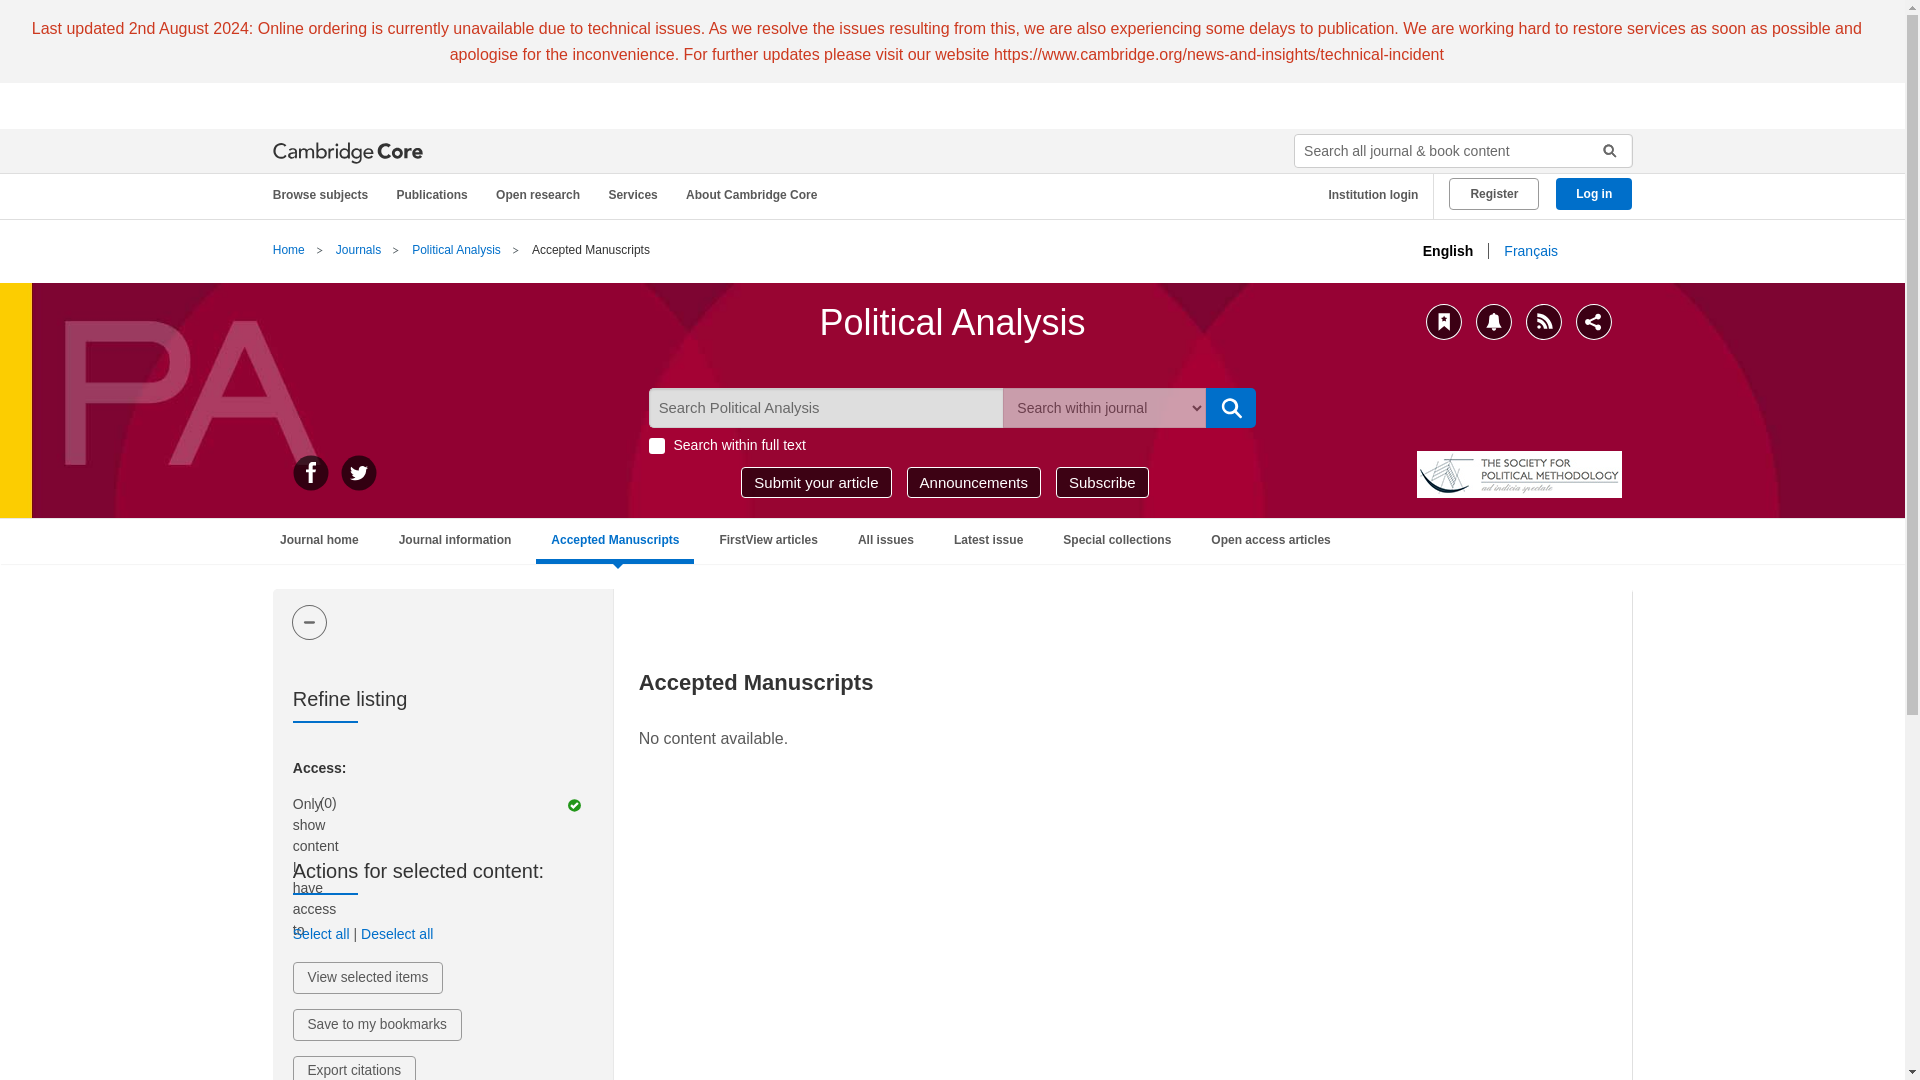  Describe the element at coordinates (288, 250) in the screenshot. I see `Home` at that location.